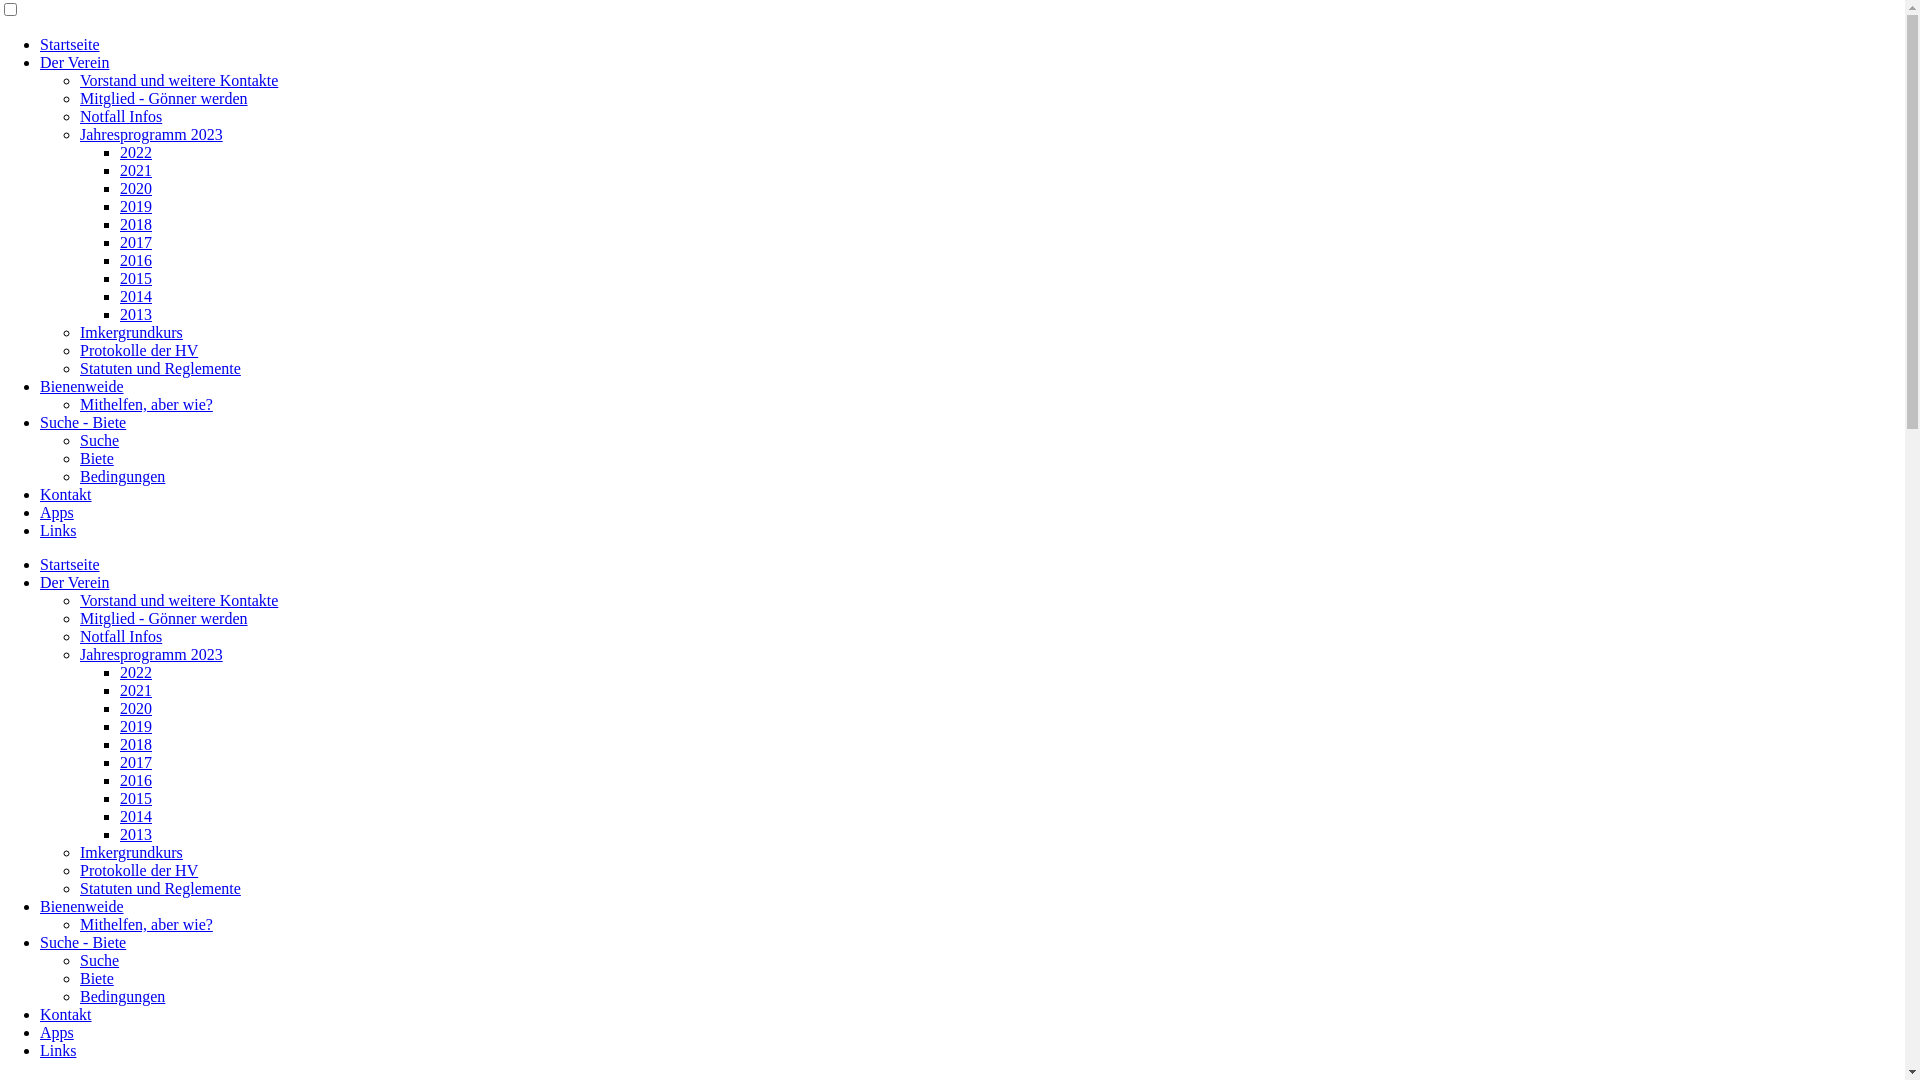 The image size is (1920, 1080). I want to click on Vorstand und weitere Kontakte, so click(179, 600).